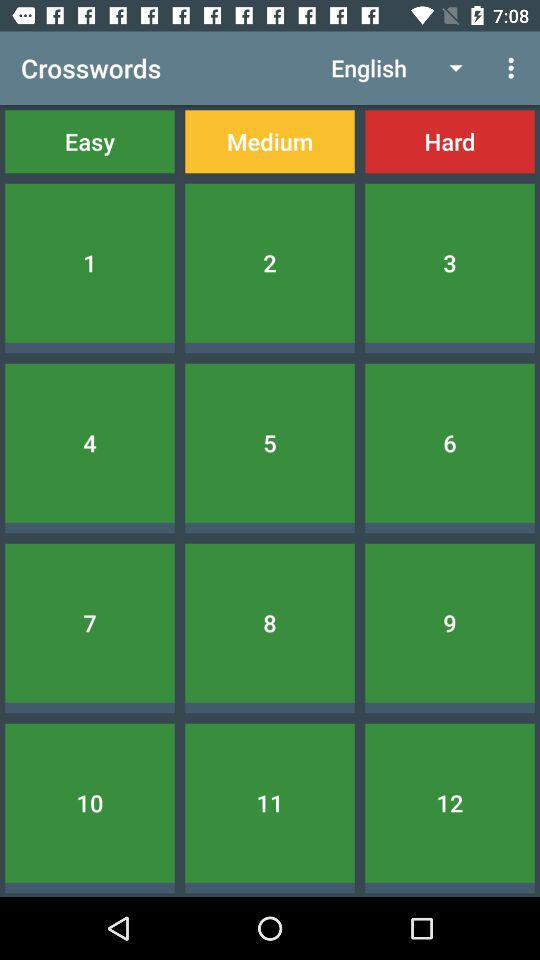 The height and width of the screenshot is (960, 540). I want to click on select icon next to hard item, so click(270, 142).